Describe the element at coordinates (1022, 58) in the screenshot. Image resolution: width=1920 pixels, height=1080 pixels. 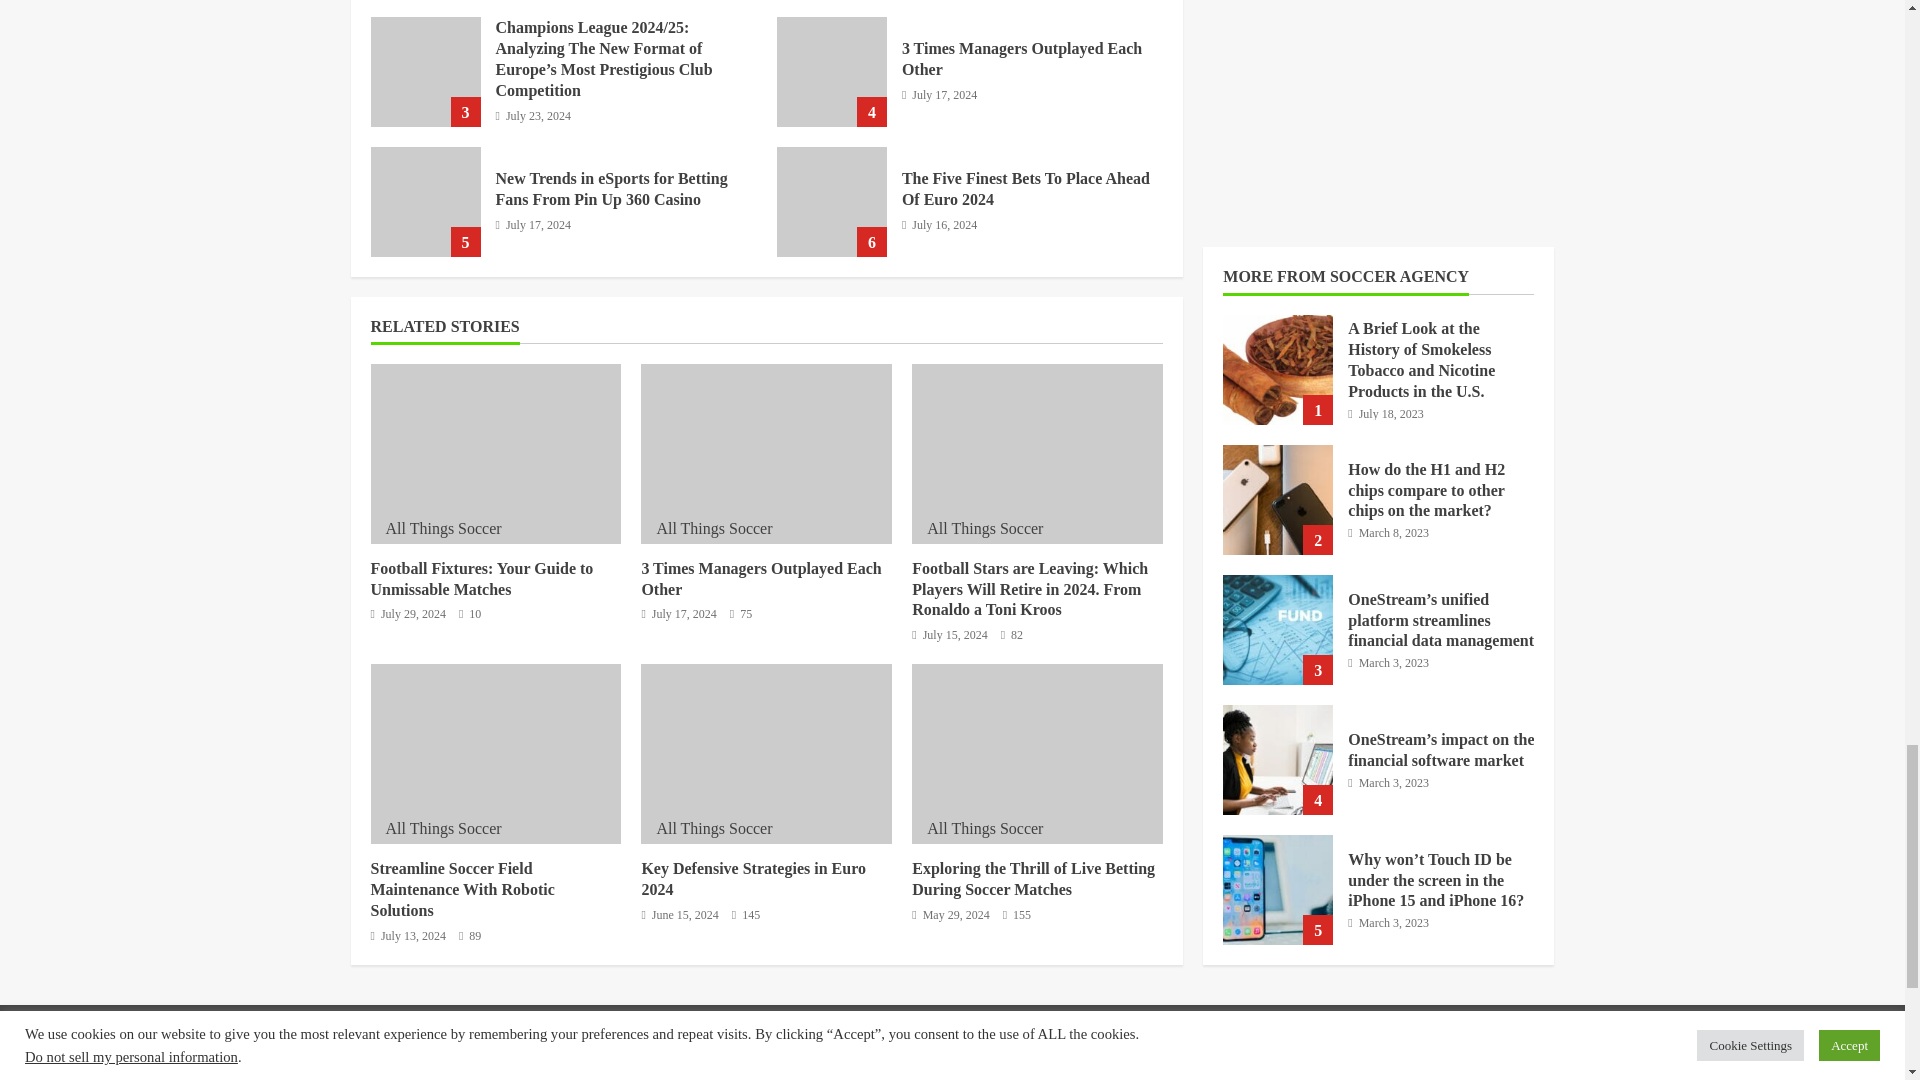
I see `3 Times Managers Outplayed Each Other` at that location.